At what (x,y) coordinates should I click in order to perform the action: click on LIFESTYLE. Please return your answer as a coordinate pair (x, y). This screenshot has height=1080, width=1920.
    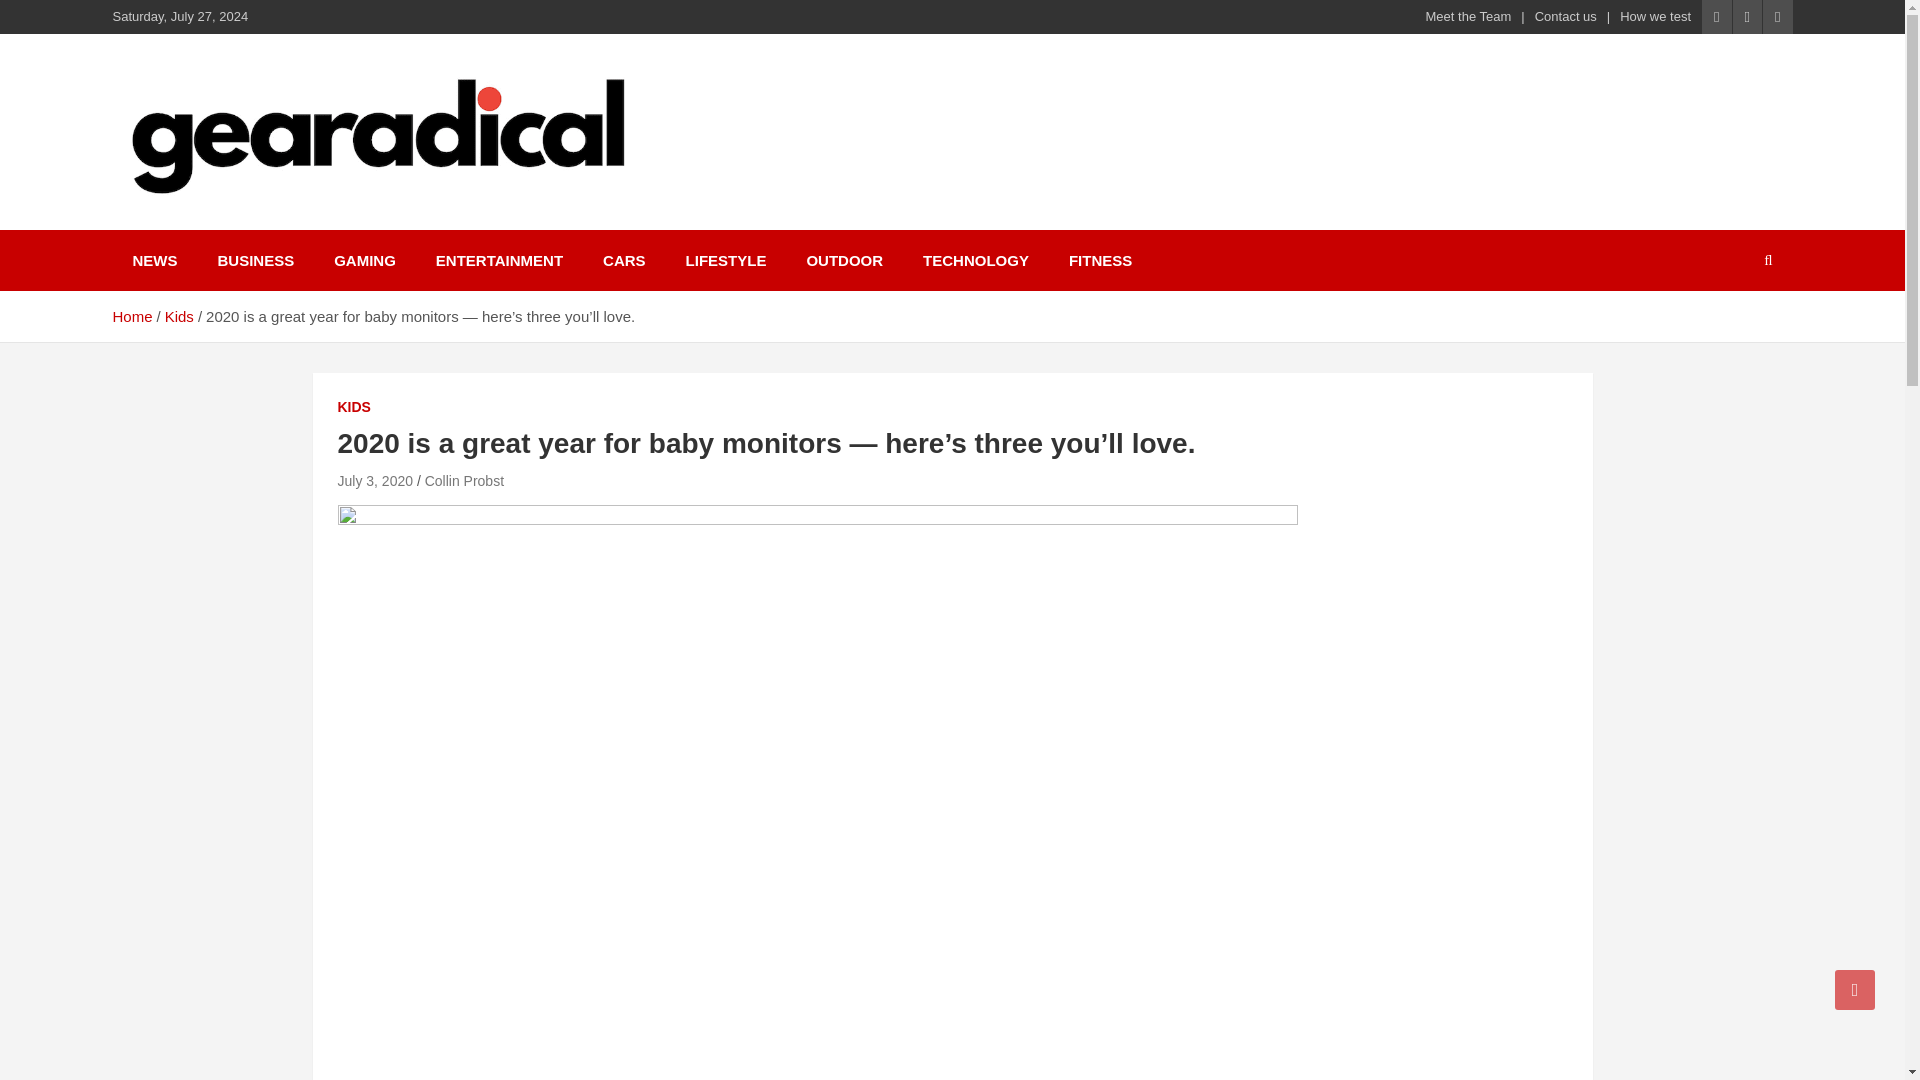
    Looking at the image, I should click on (726, 260).